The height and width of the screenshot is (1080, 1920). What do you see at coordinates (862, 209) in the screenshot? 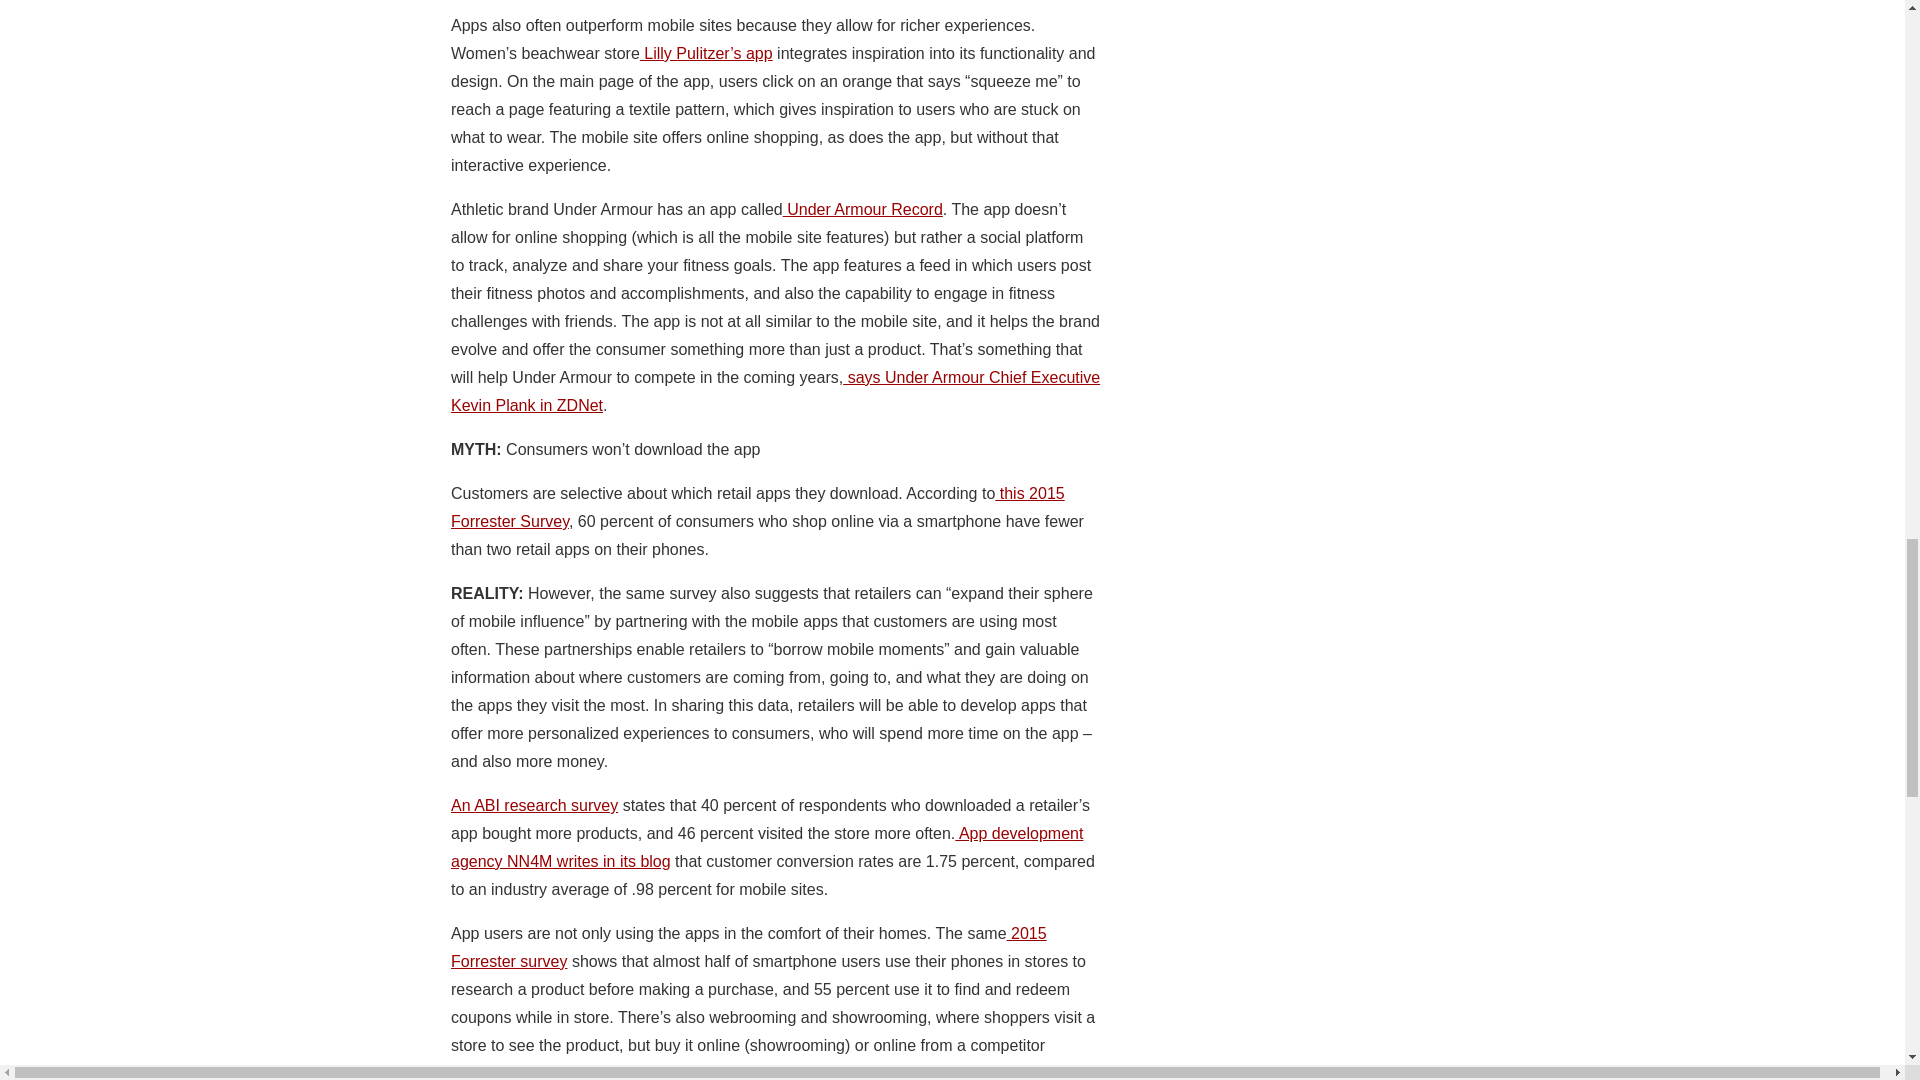
I see `Under Armour Record` at bounding box center [862, 209].